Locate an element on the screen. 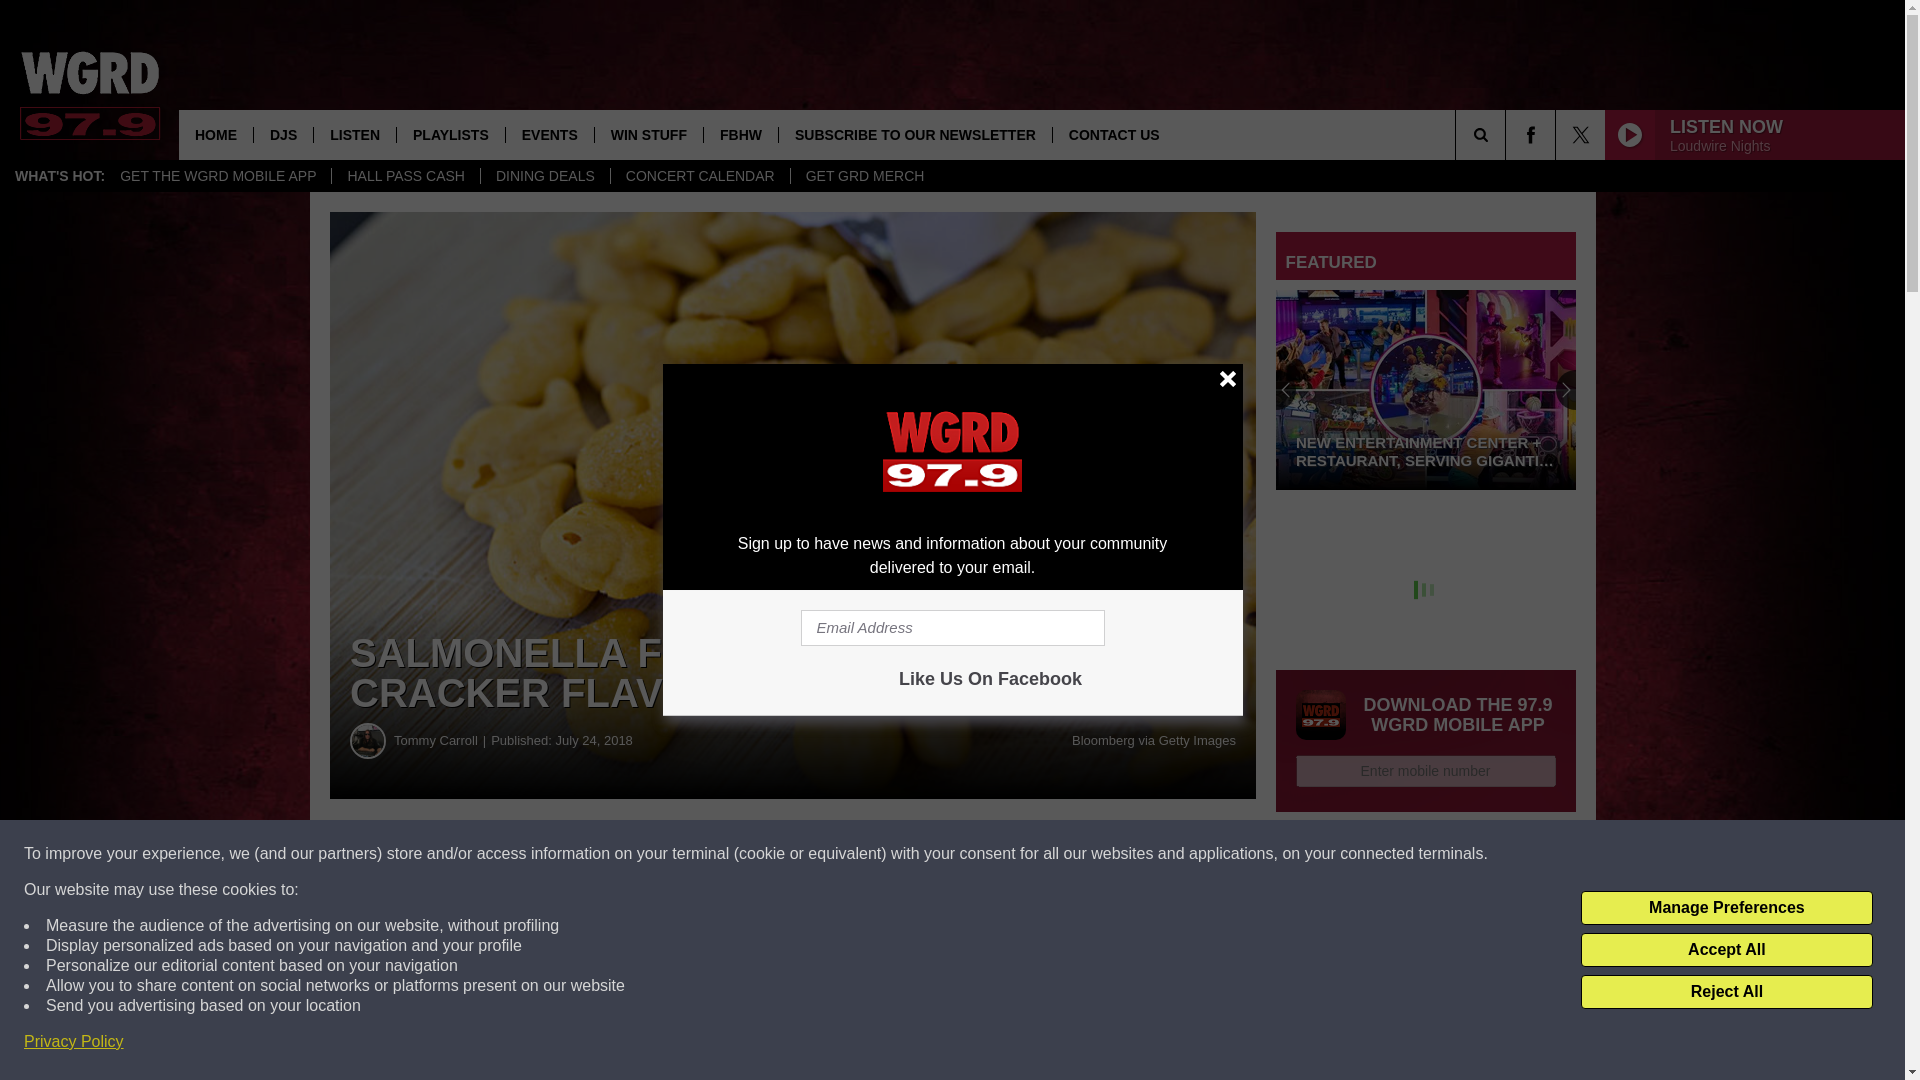  Email Address is located at coordinates (952, 628).